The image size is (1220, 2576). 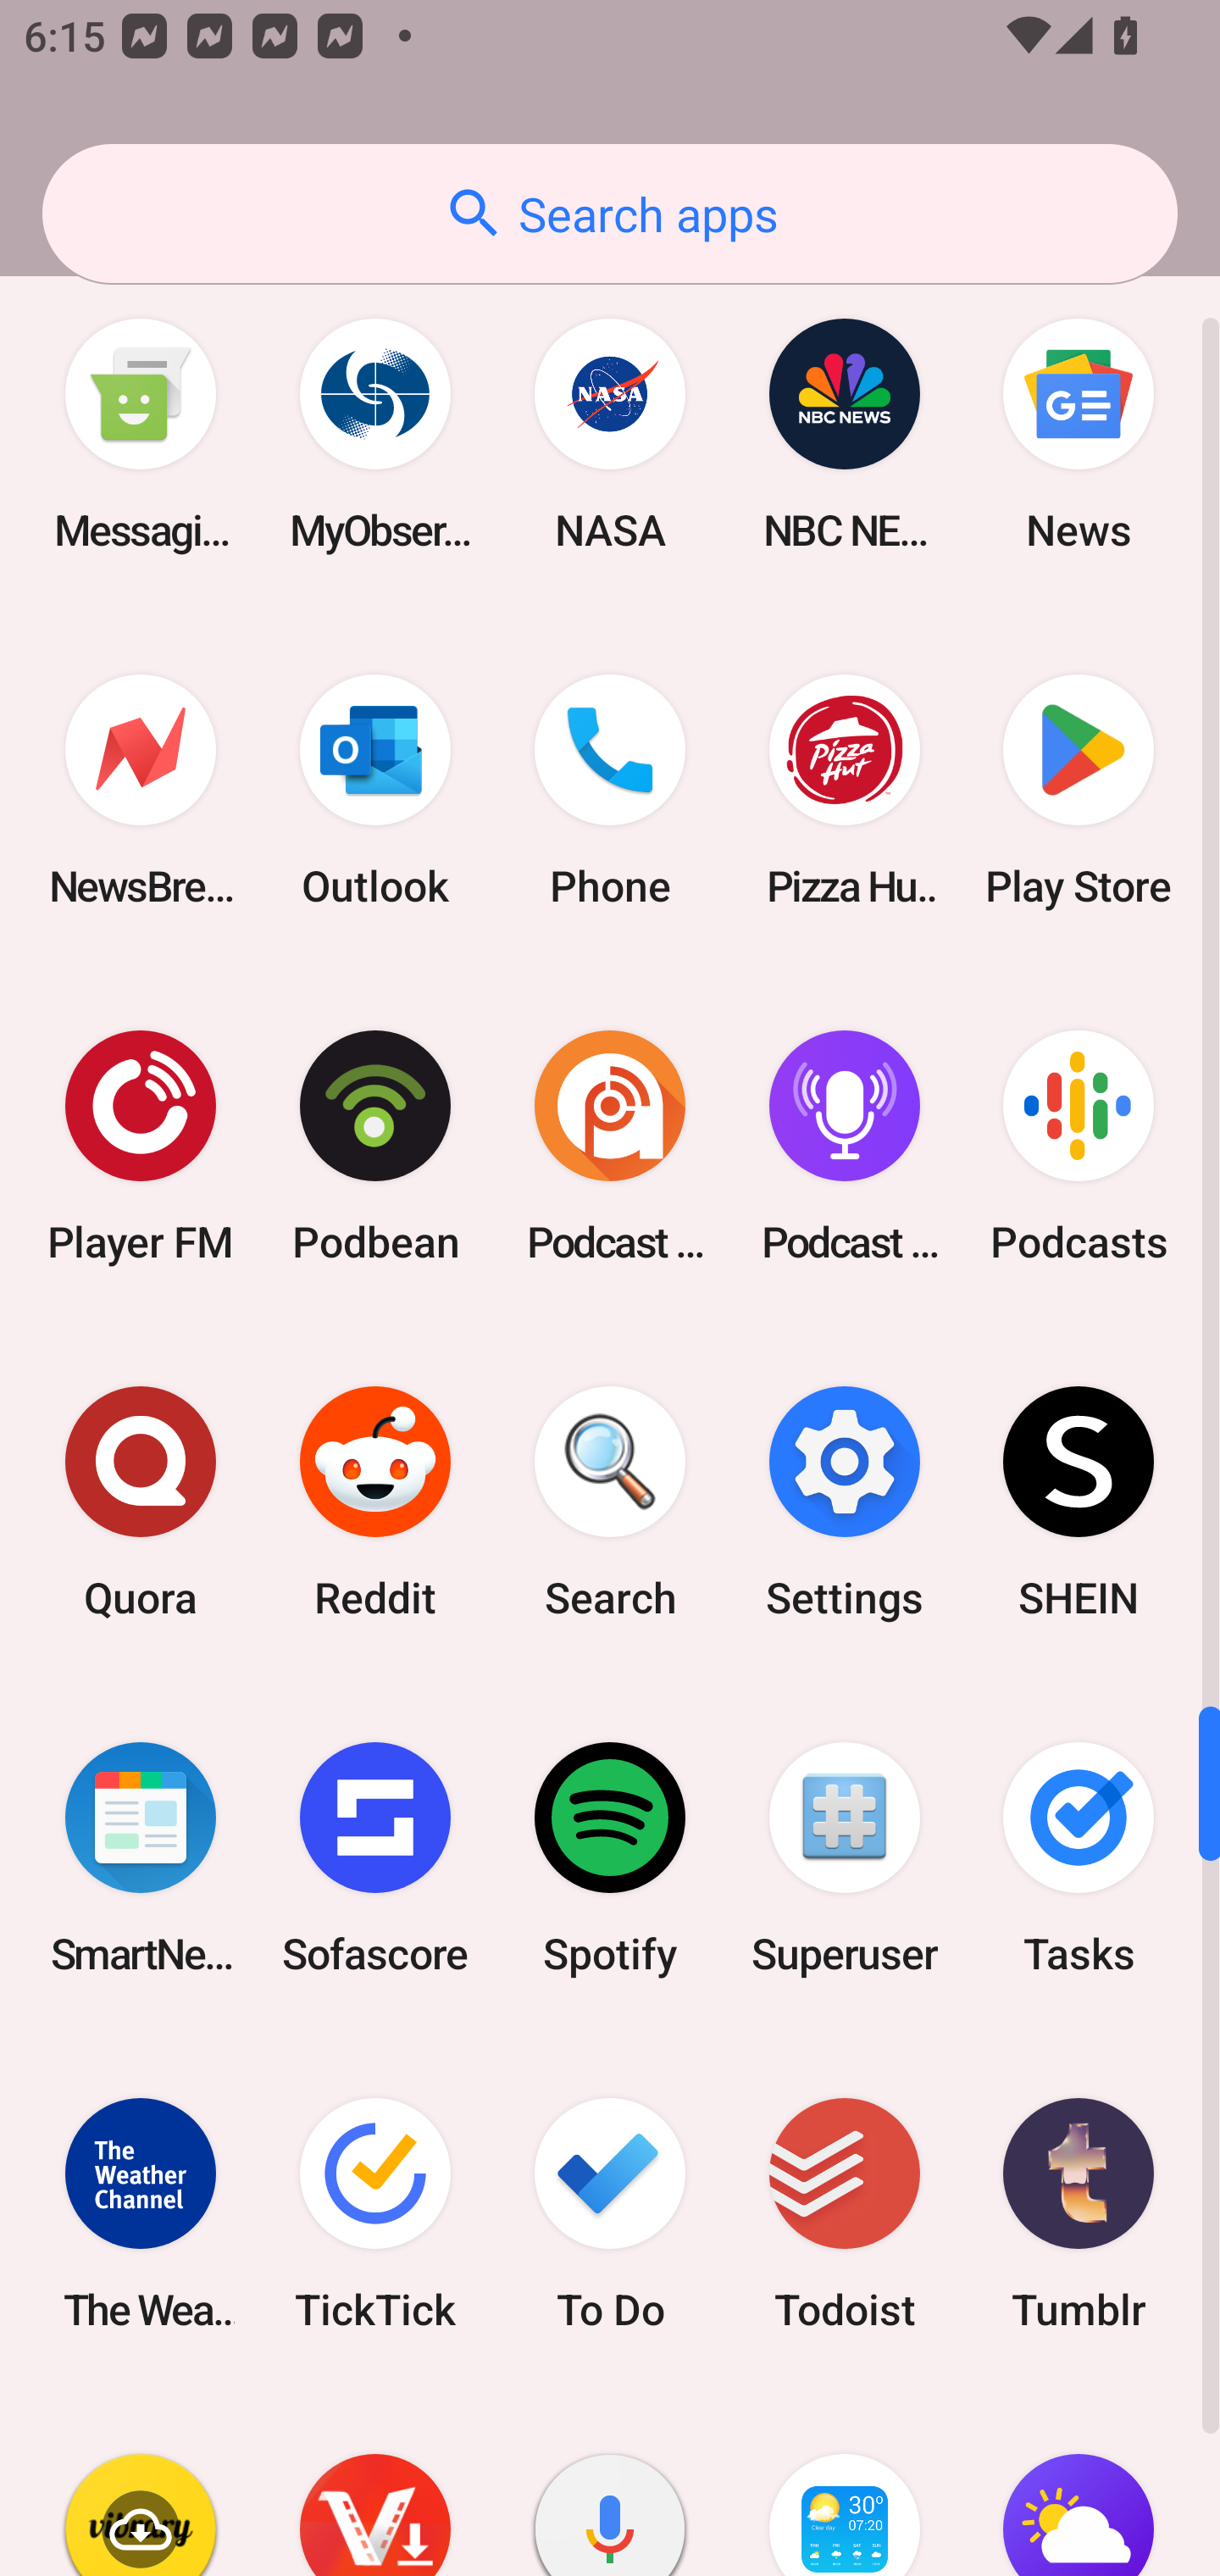 I want to click on Messaging, so click(x=141, y=436).